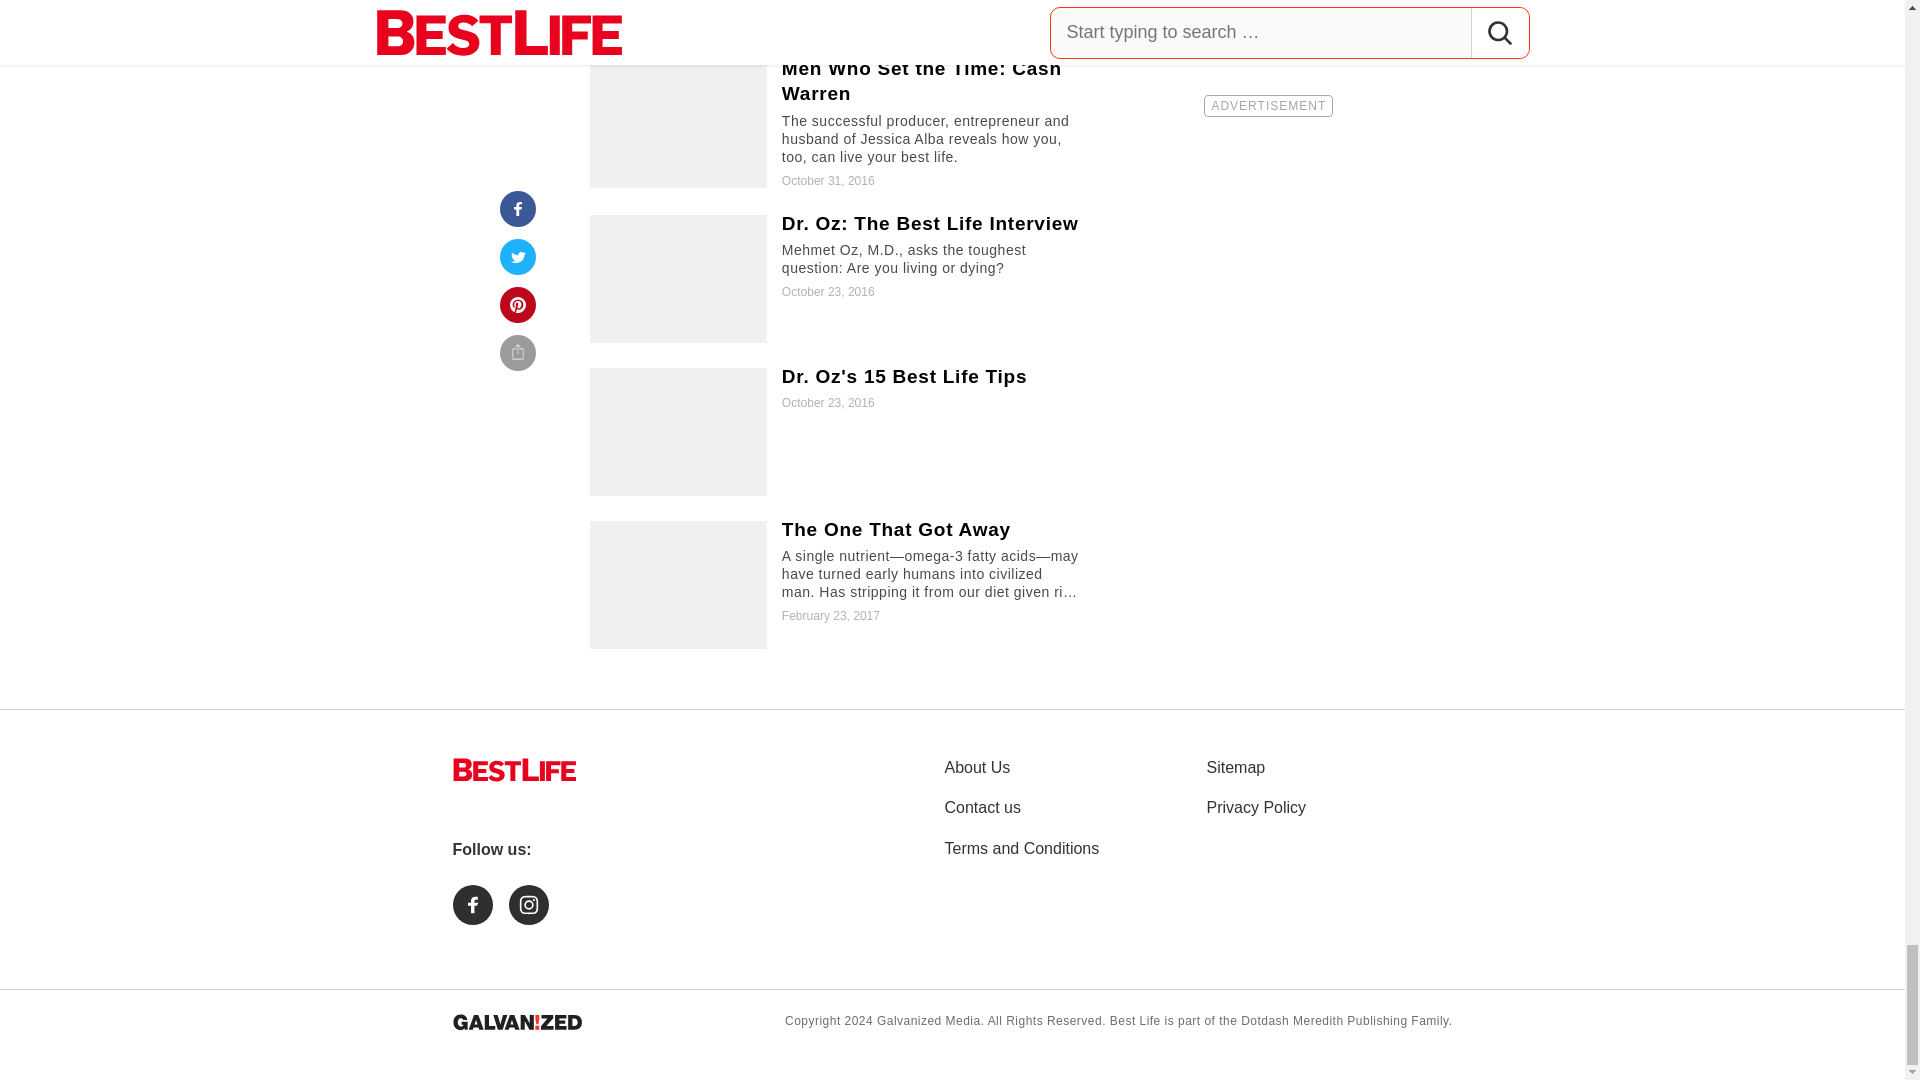 Image resolution: width=1920 pixels, height=1080 pixels. Describe the element at coordinates (838, 278) in the screenshot. I see `Dr. Oz: The Best Life Interview` at that location.